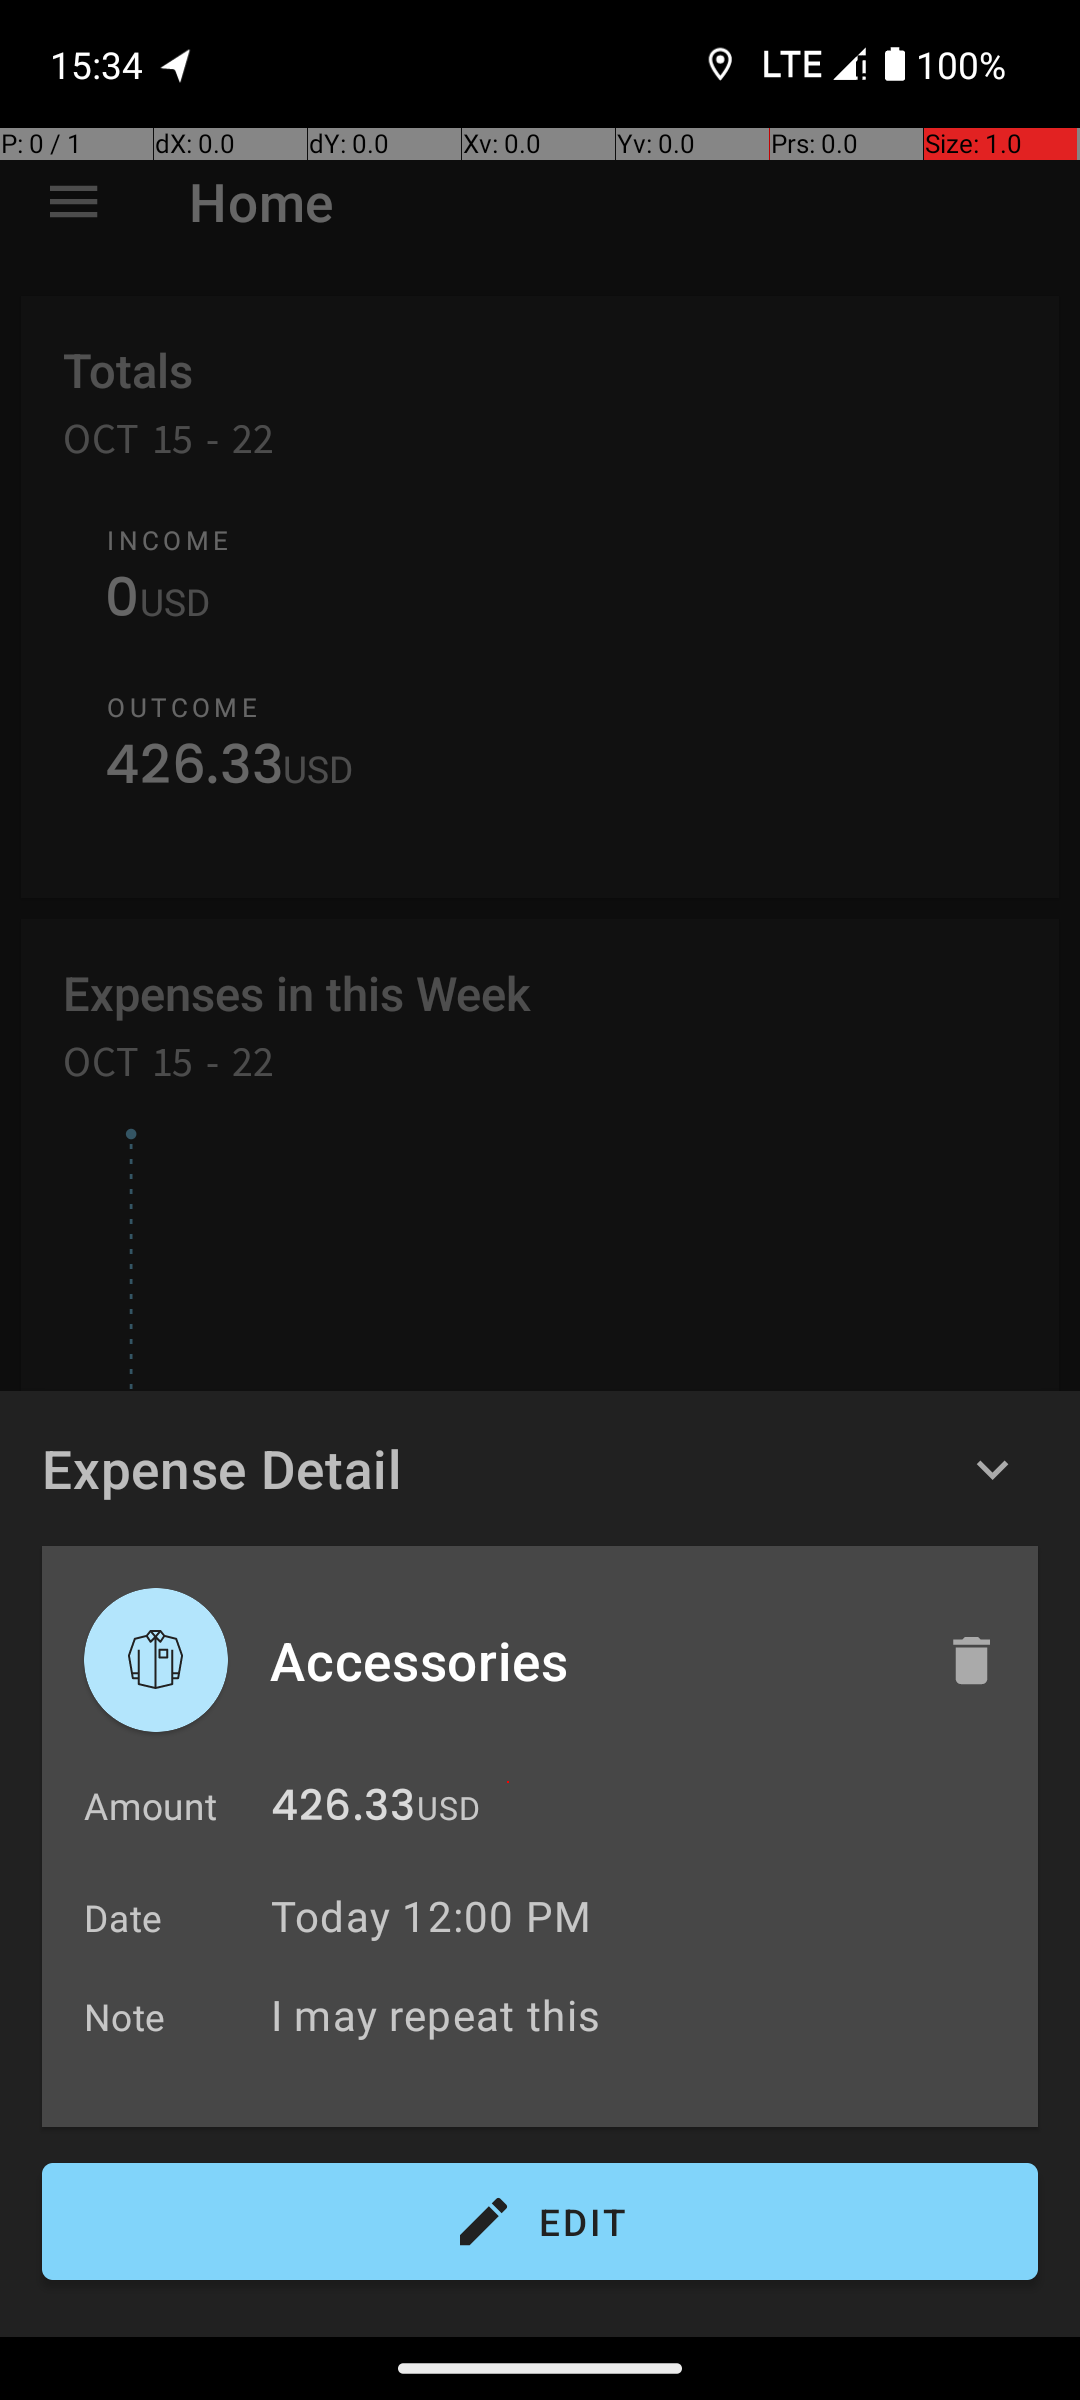  What do you see at coordinates (587, 1660) in the screenshot?
I see `Accessories` at bounding box center [587, 1660].